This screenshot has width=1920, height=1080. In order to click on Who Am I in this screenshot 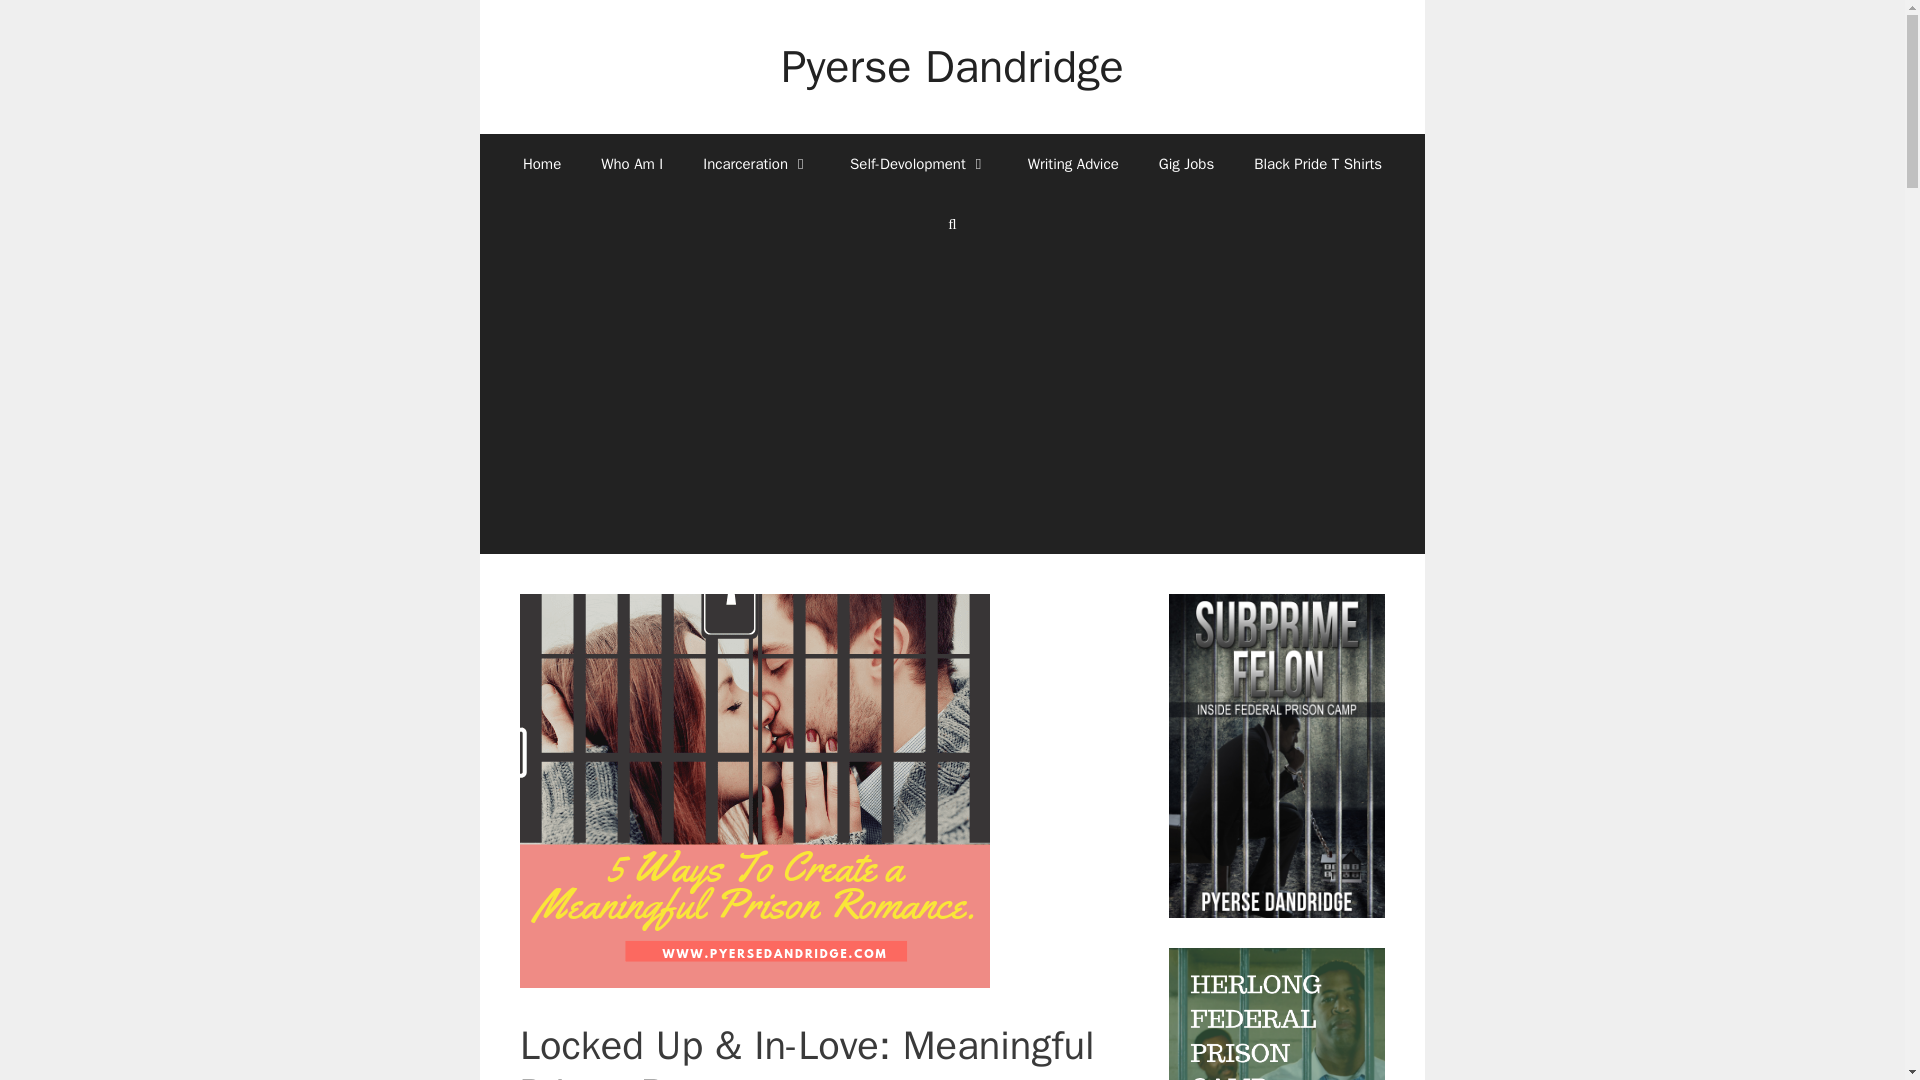, I will do `click(632, 164)`.